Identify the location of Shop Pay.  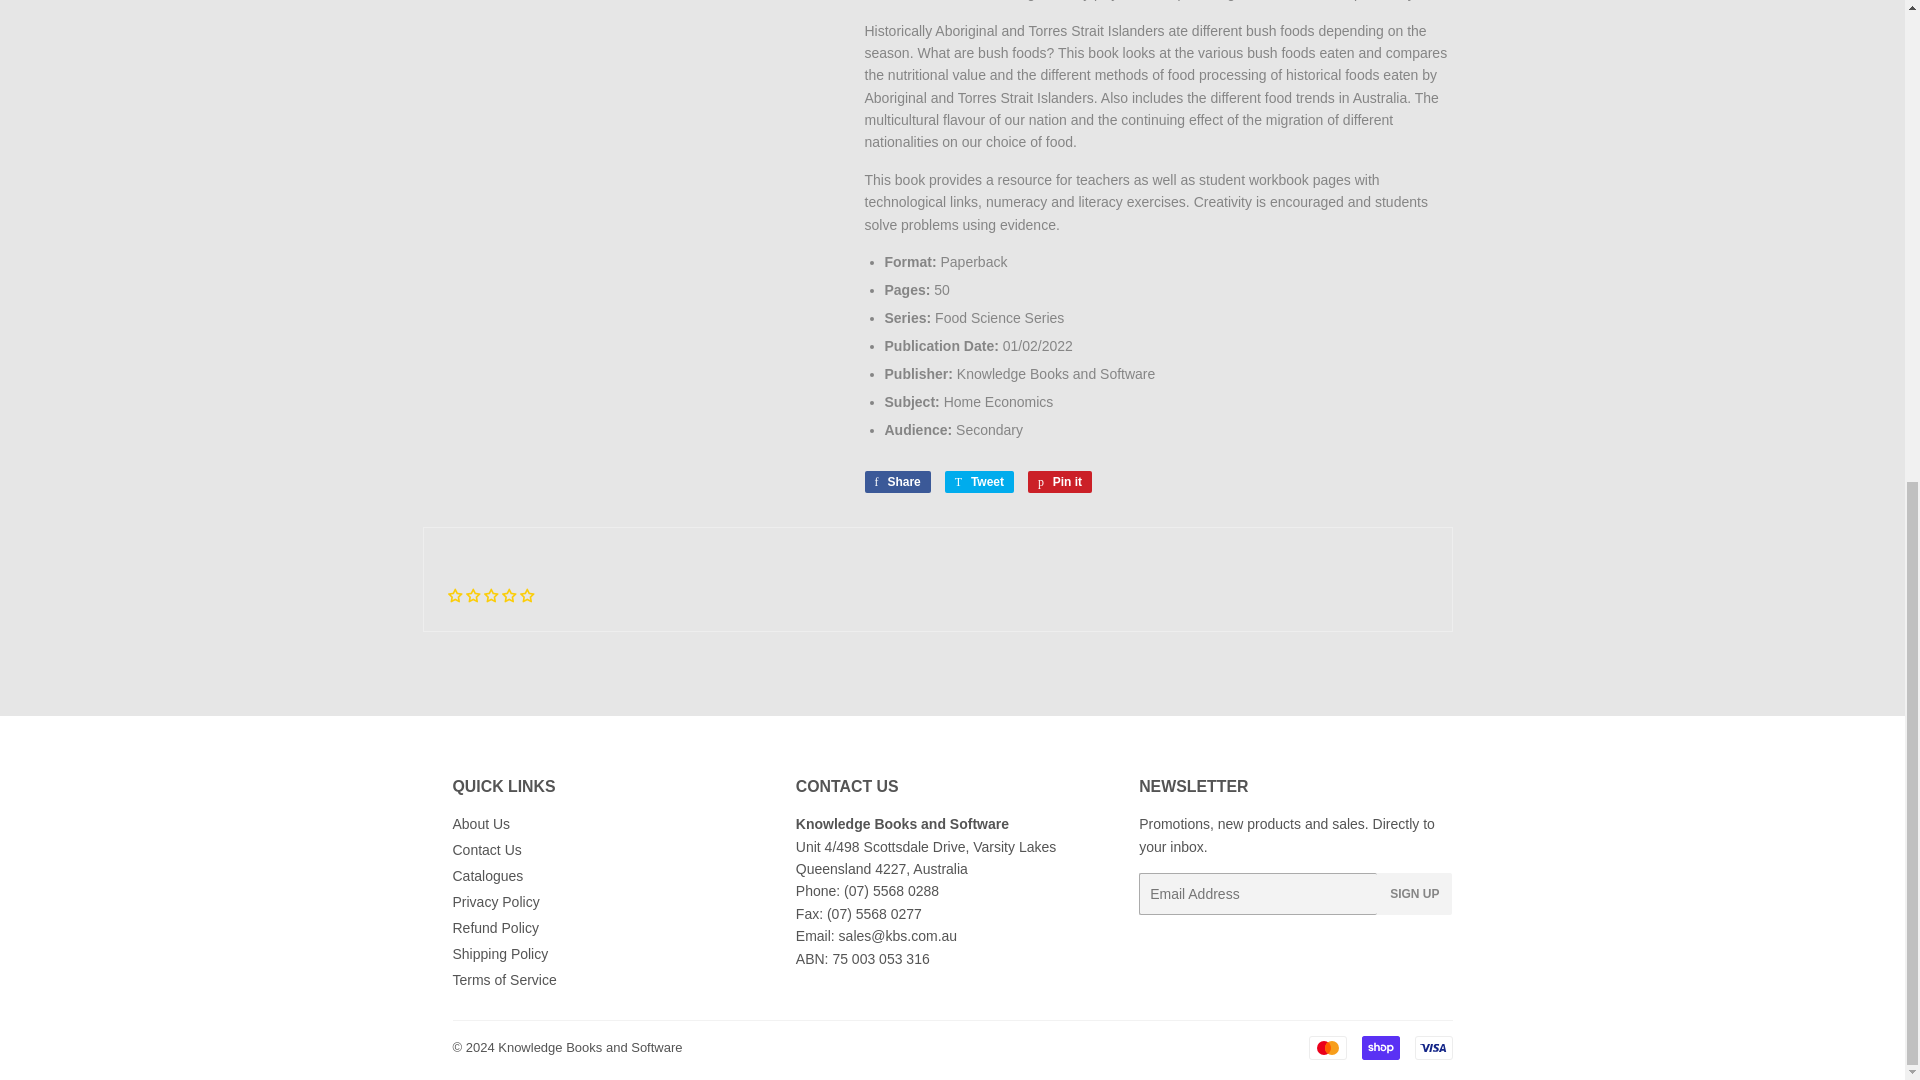
(1380, 1047).